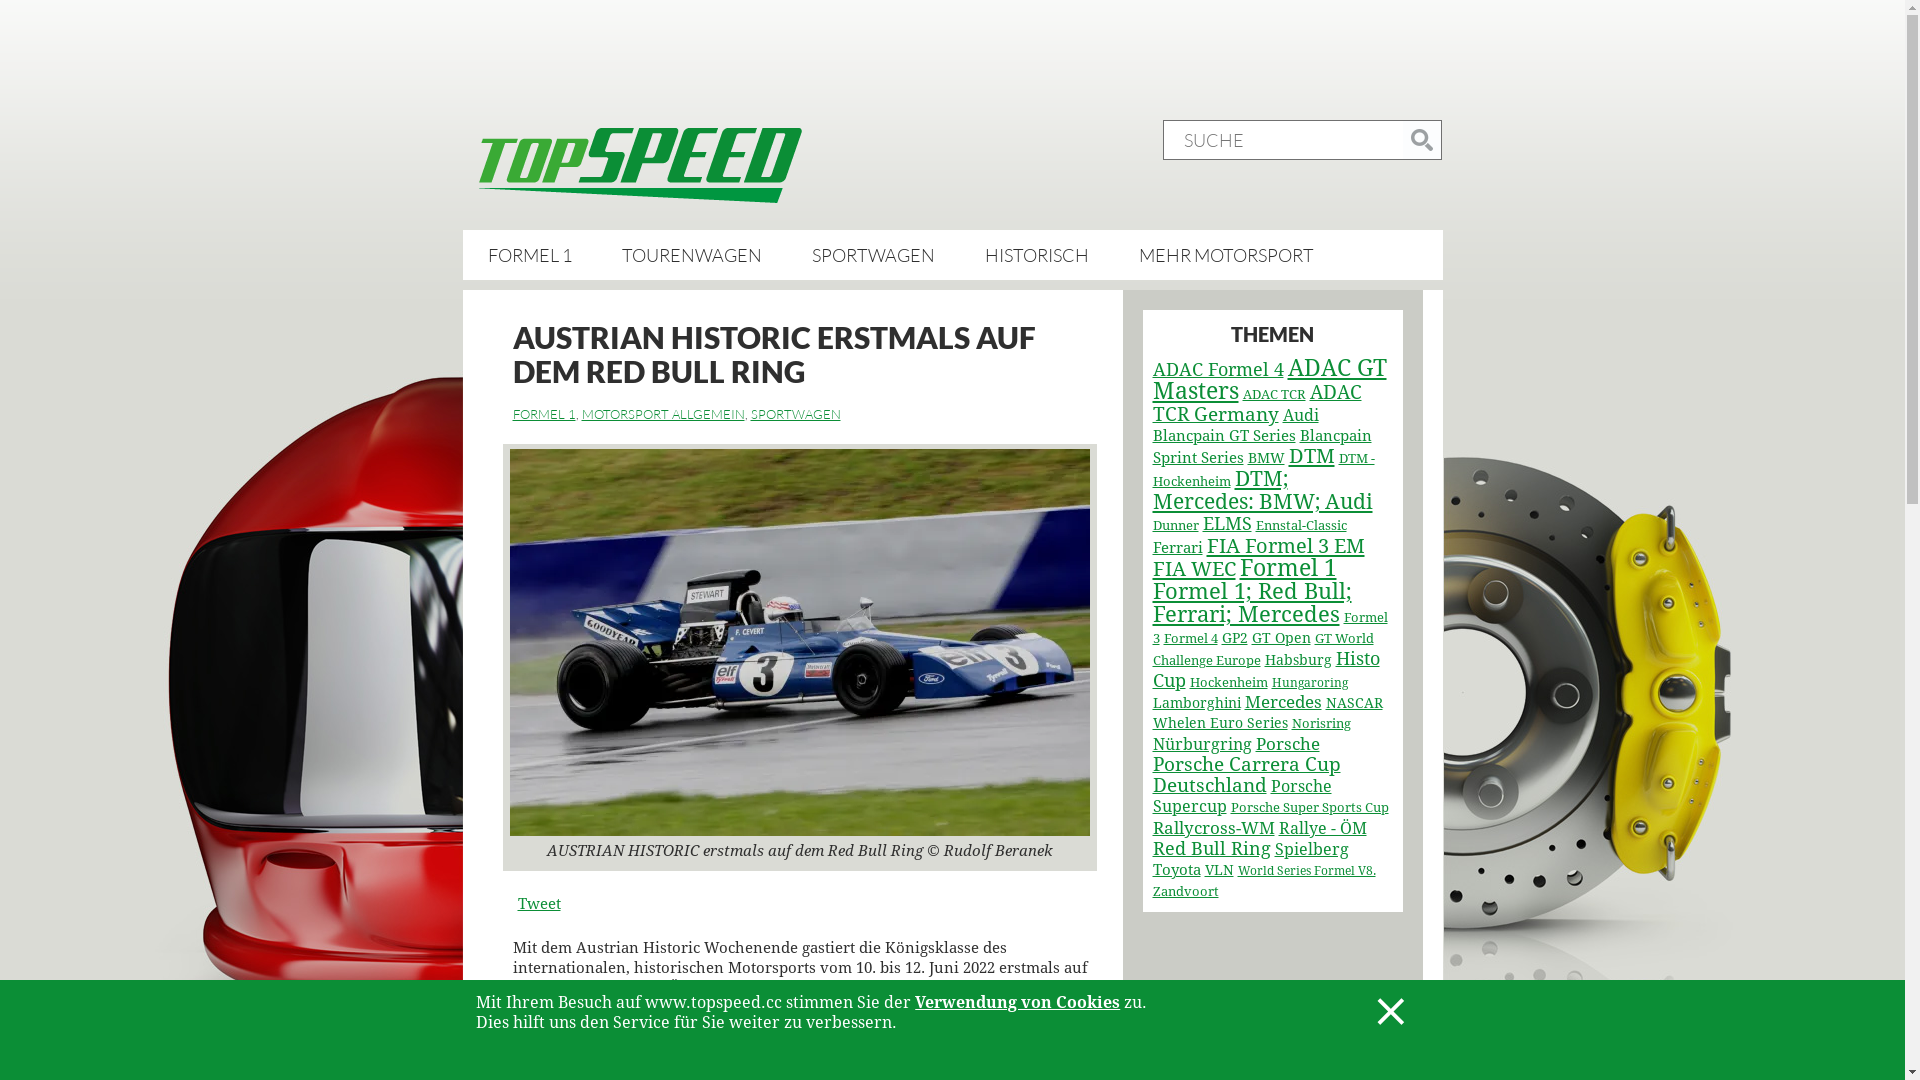 The width and height of the screenshot is (1920, 1080). Describe the element at coordinates (1224, 436) in the screenshot. I see `Blancpain GT Series` at that location.